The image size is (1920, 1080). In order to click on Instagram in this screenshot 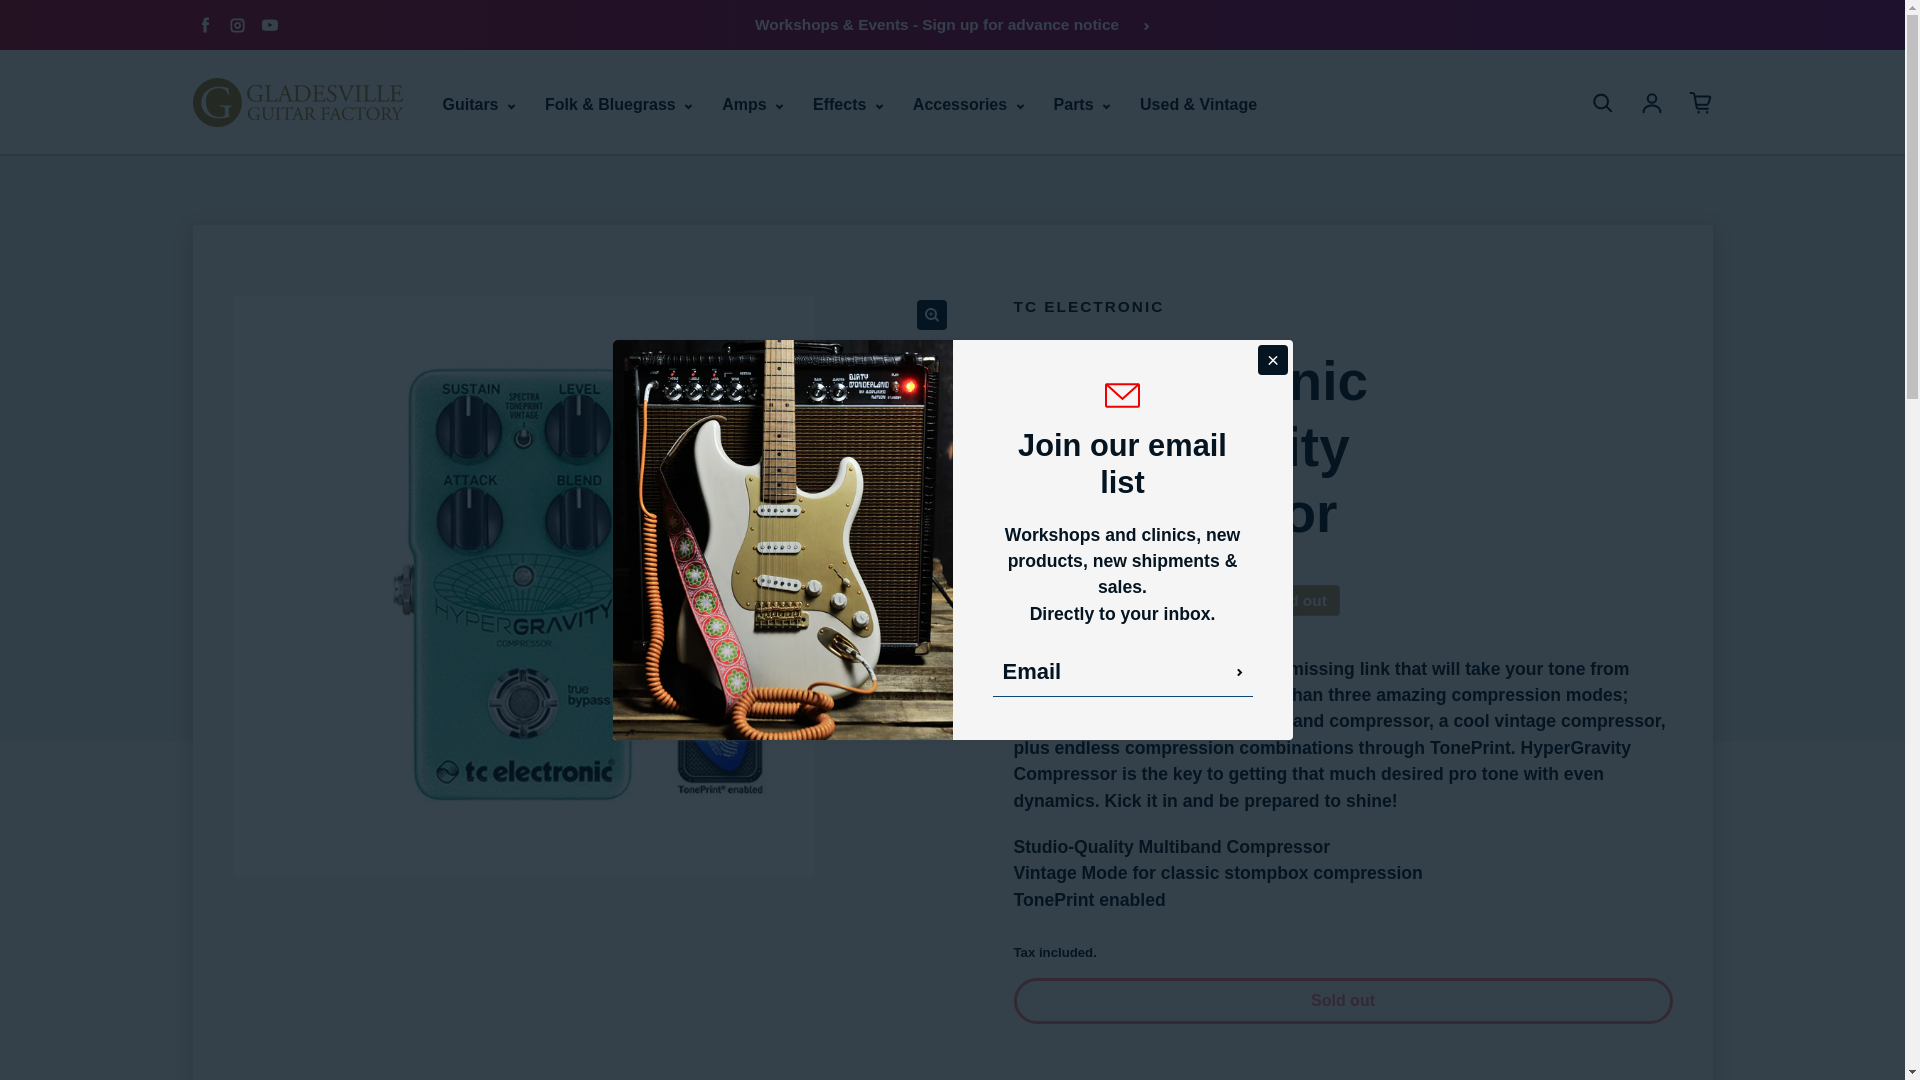, I will do `click(236, 24)`.